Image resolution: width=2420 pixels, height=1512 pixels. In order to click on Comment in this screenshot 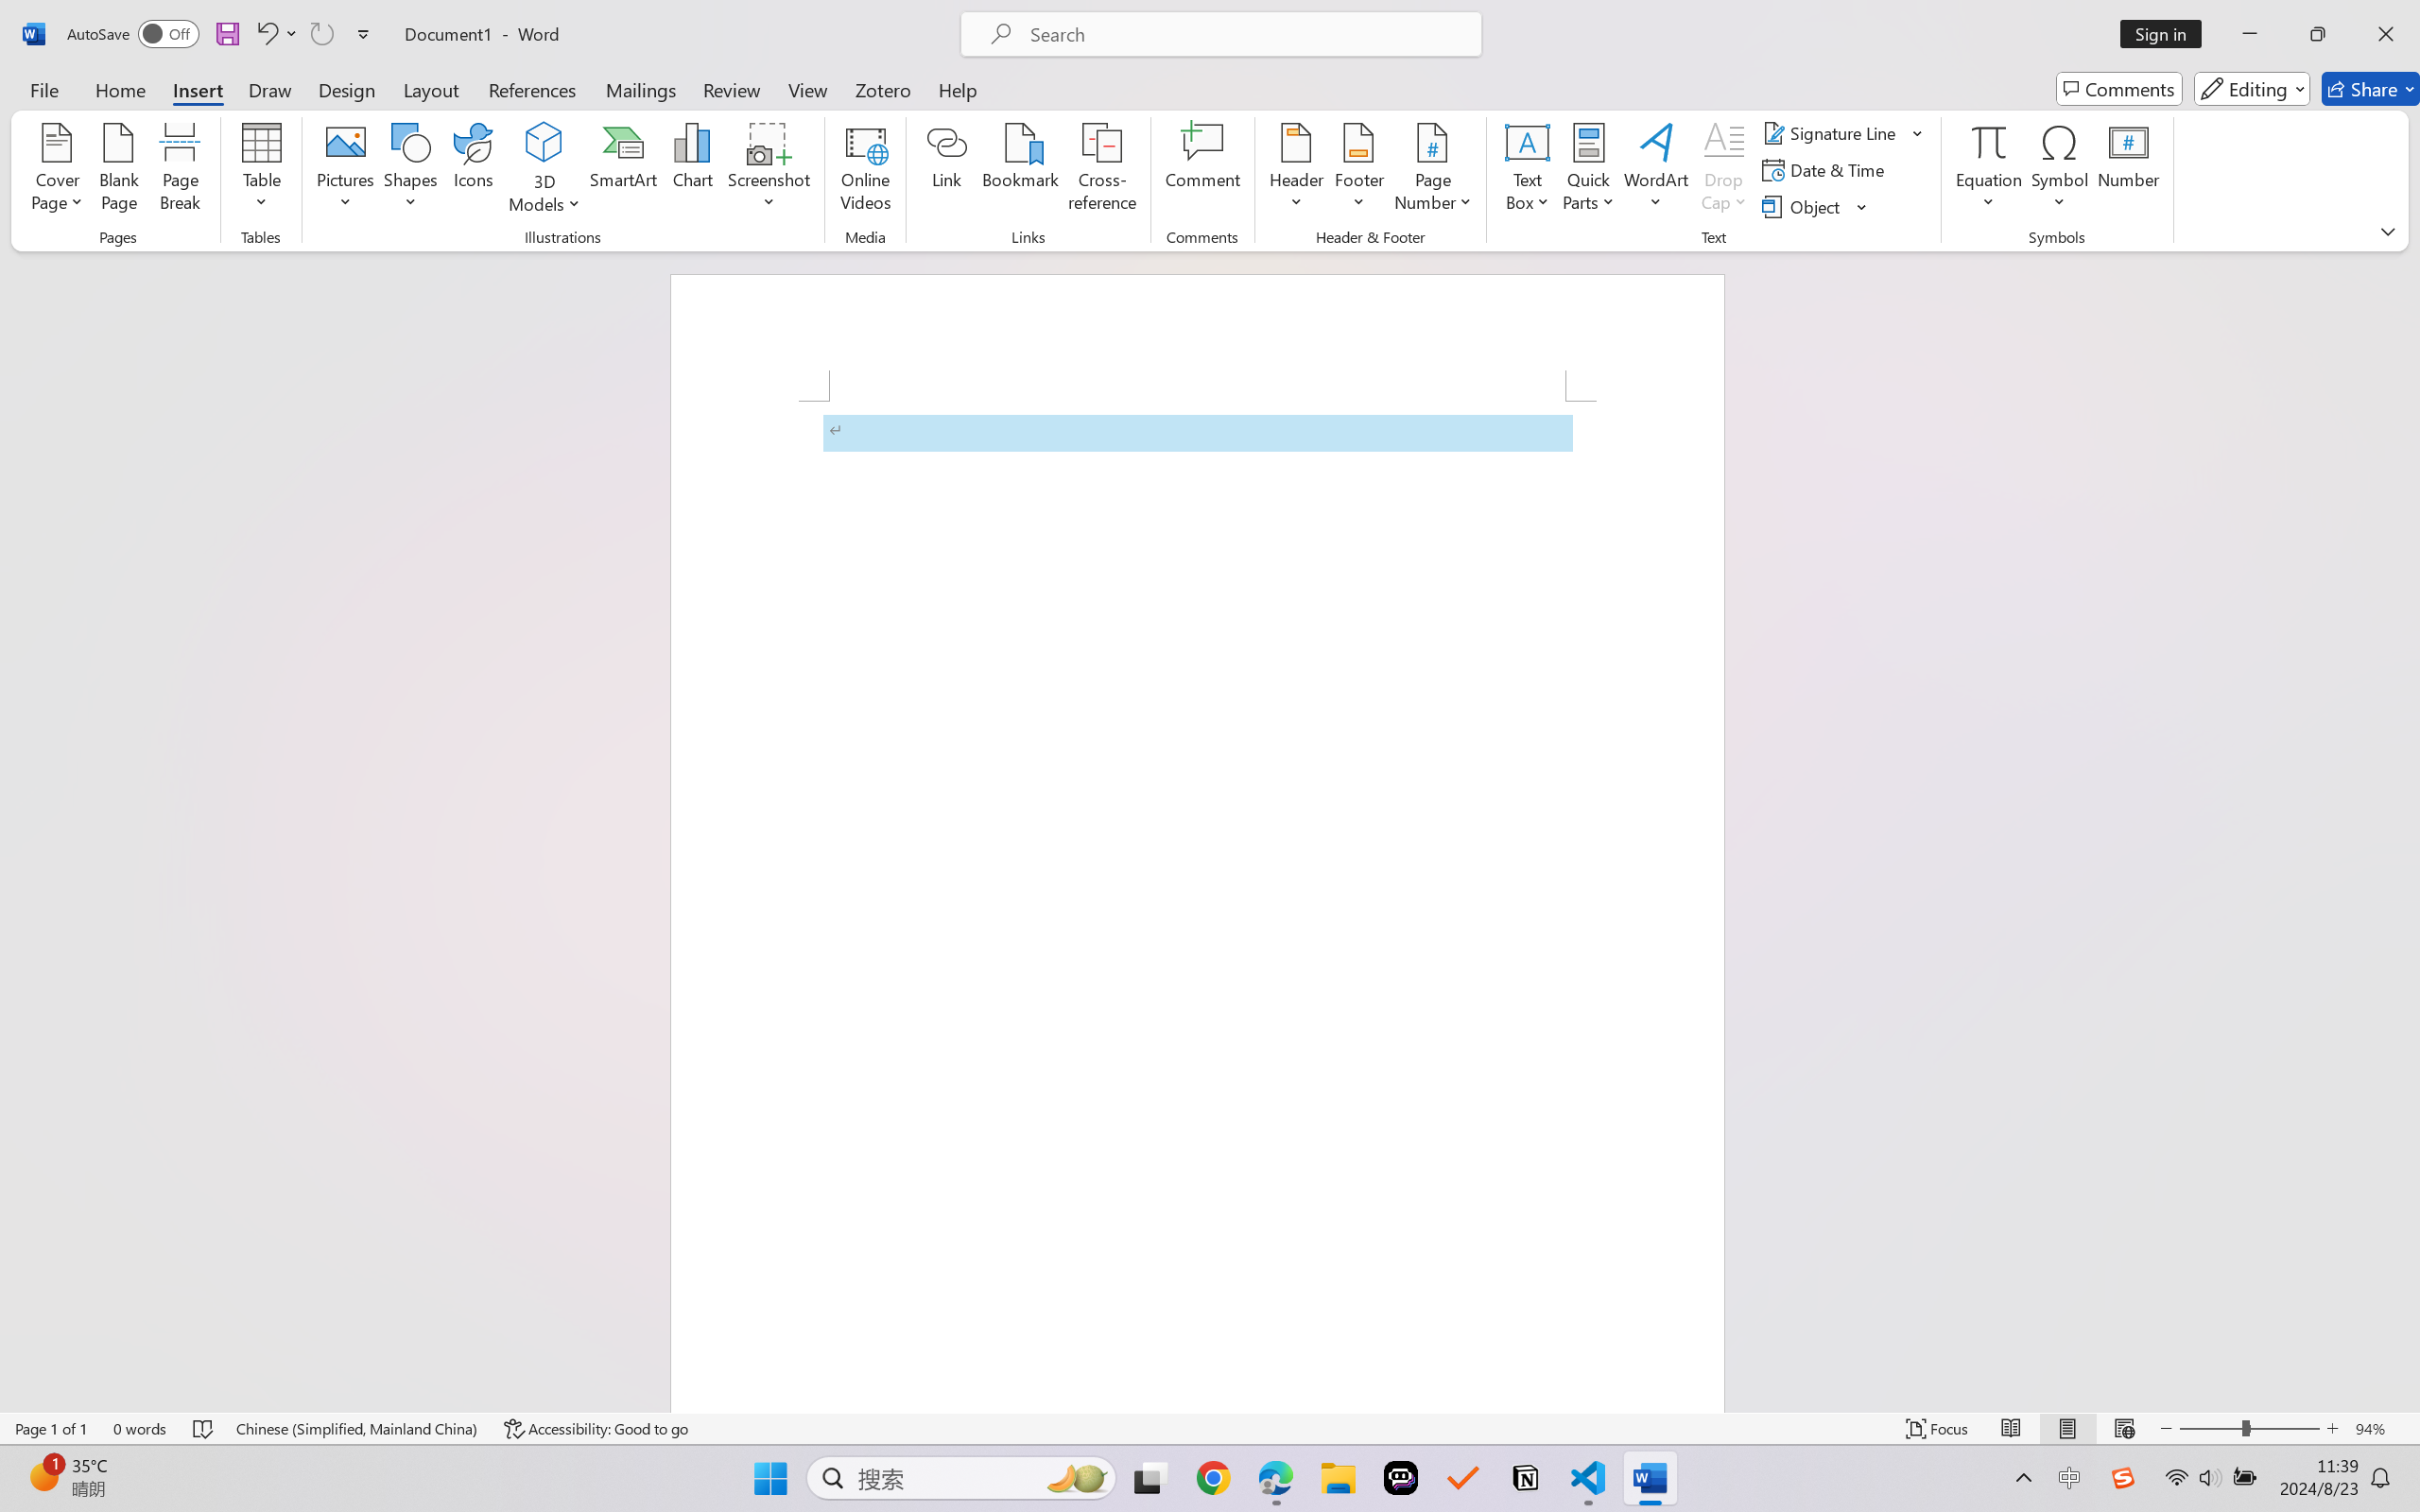, I will do `click(1202, 170)`.